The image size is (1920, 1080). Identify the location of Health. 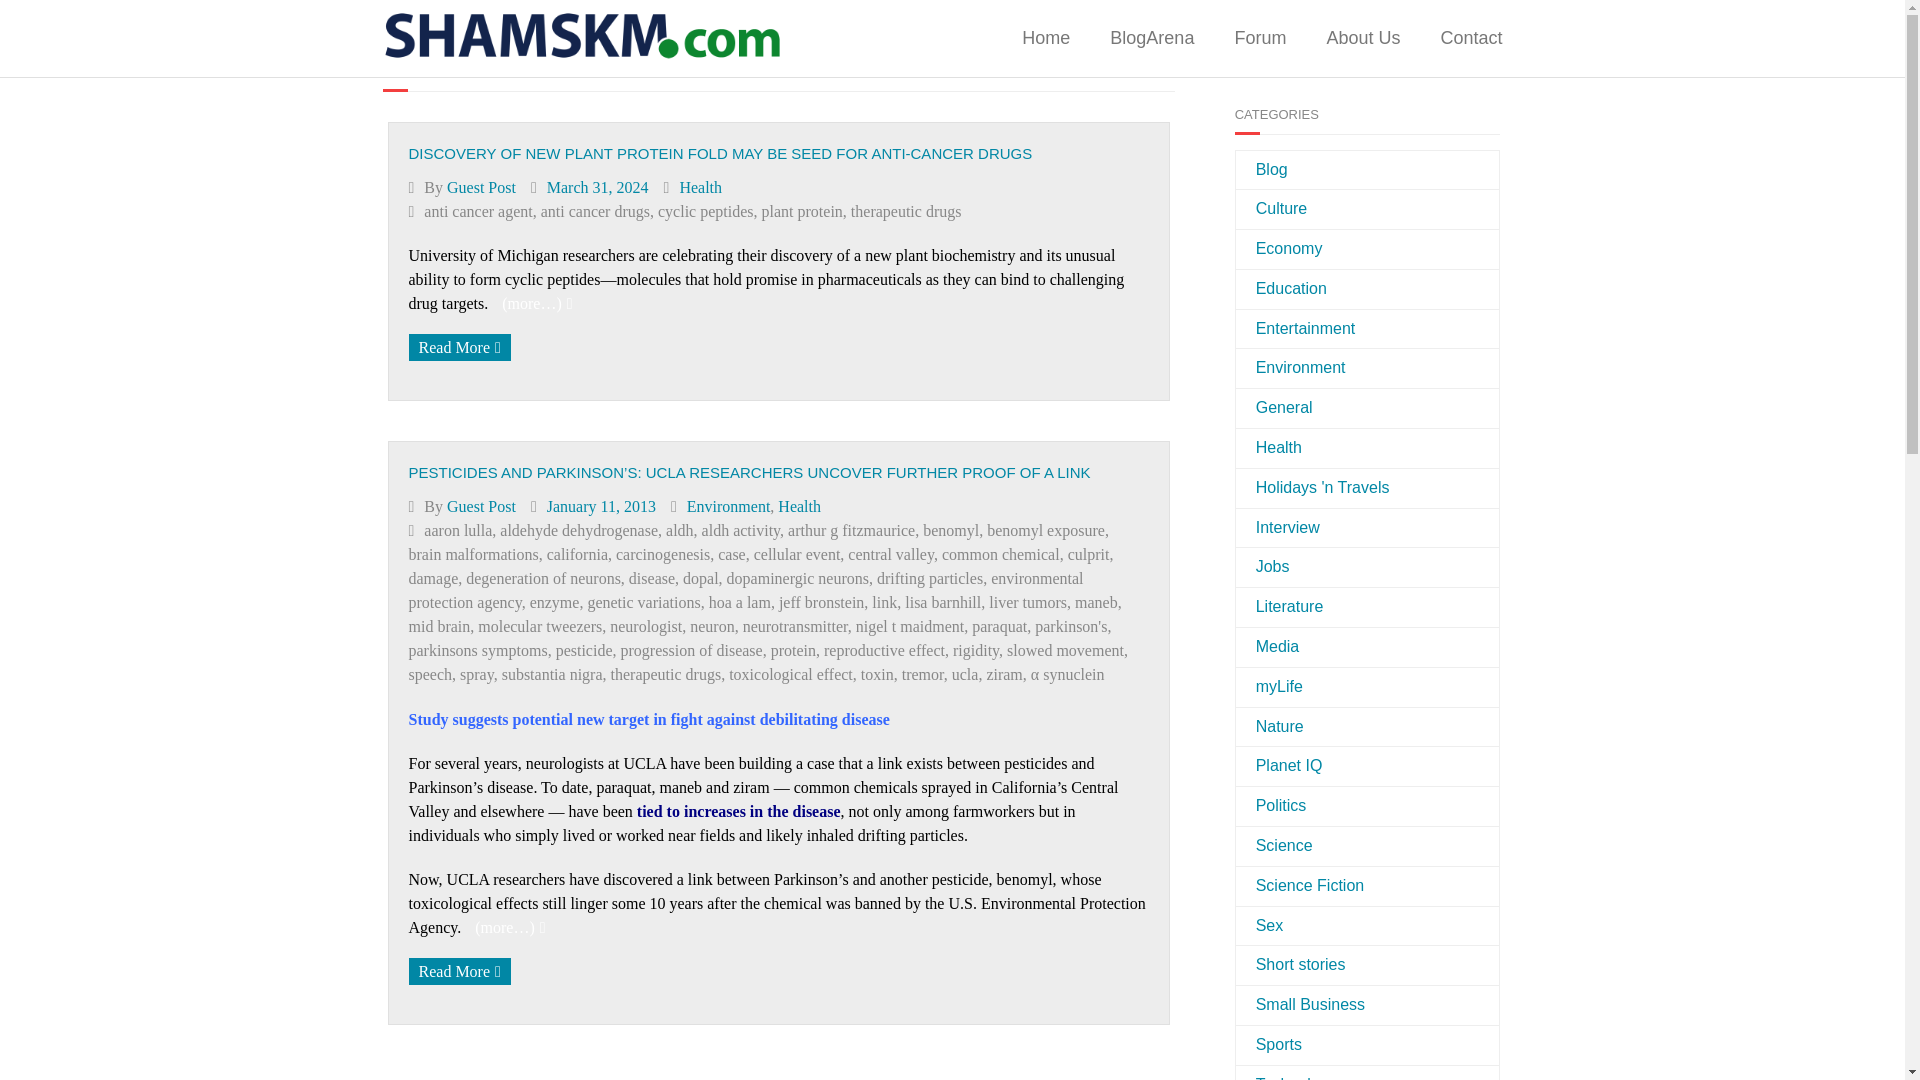
(700, 186).